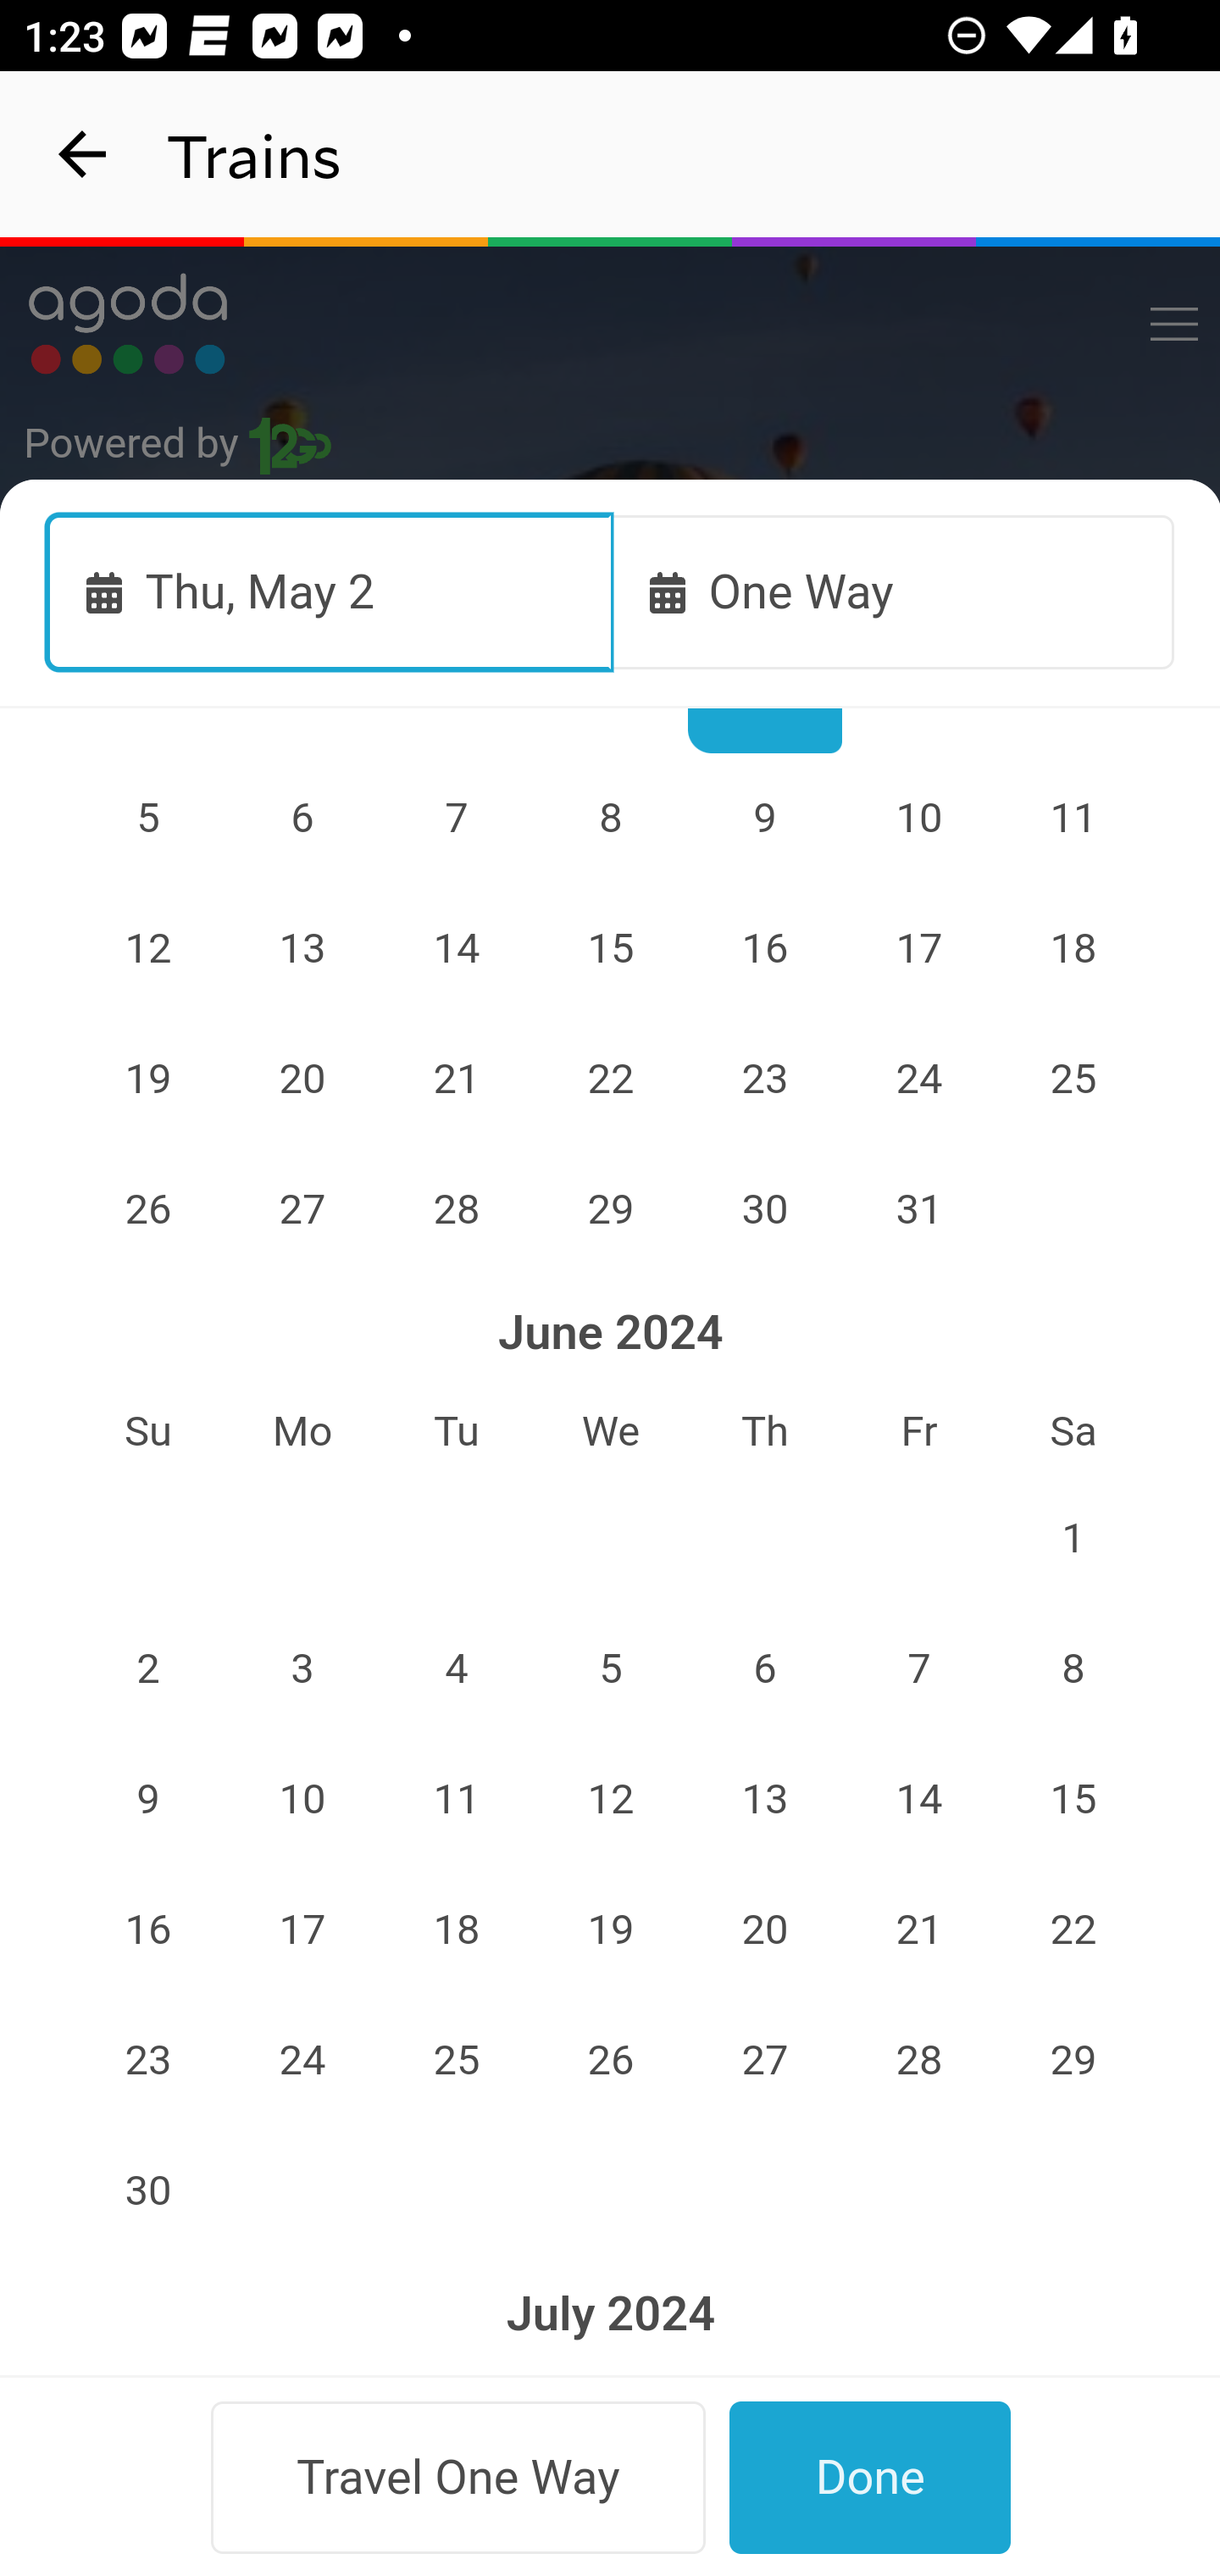  Describe the element at coordinates (147, 1668) in the screenshot. I see `2` at that location.